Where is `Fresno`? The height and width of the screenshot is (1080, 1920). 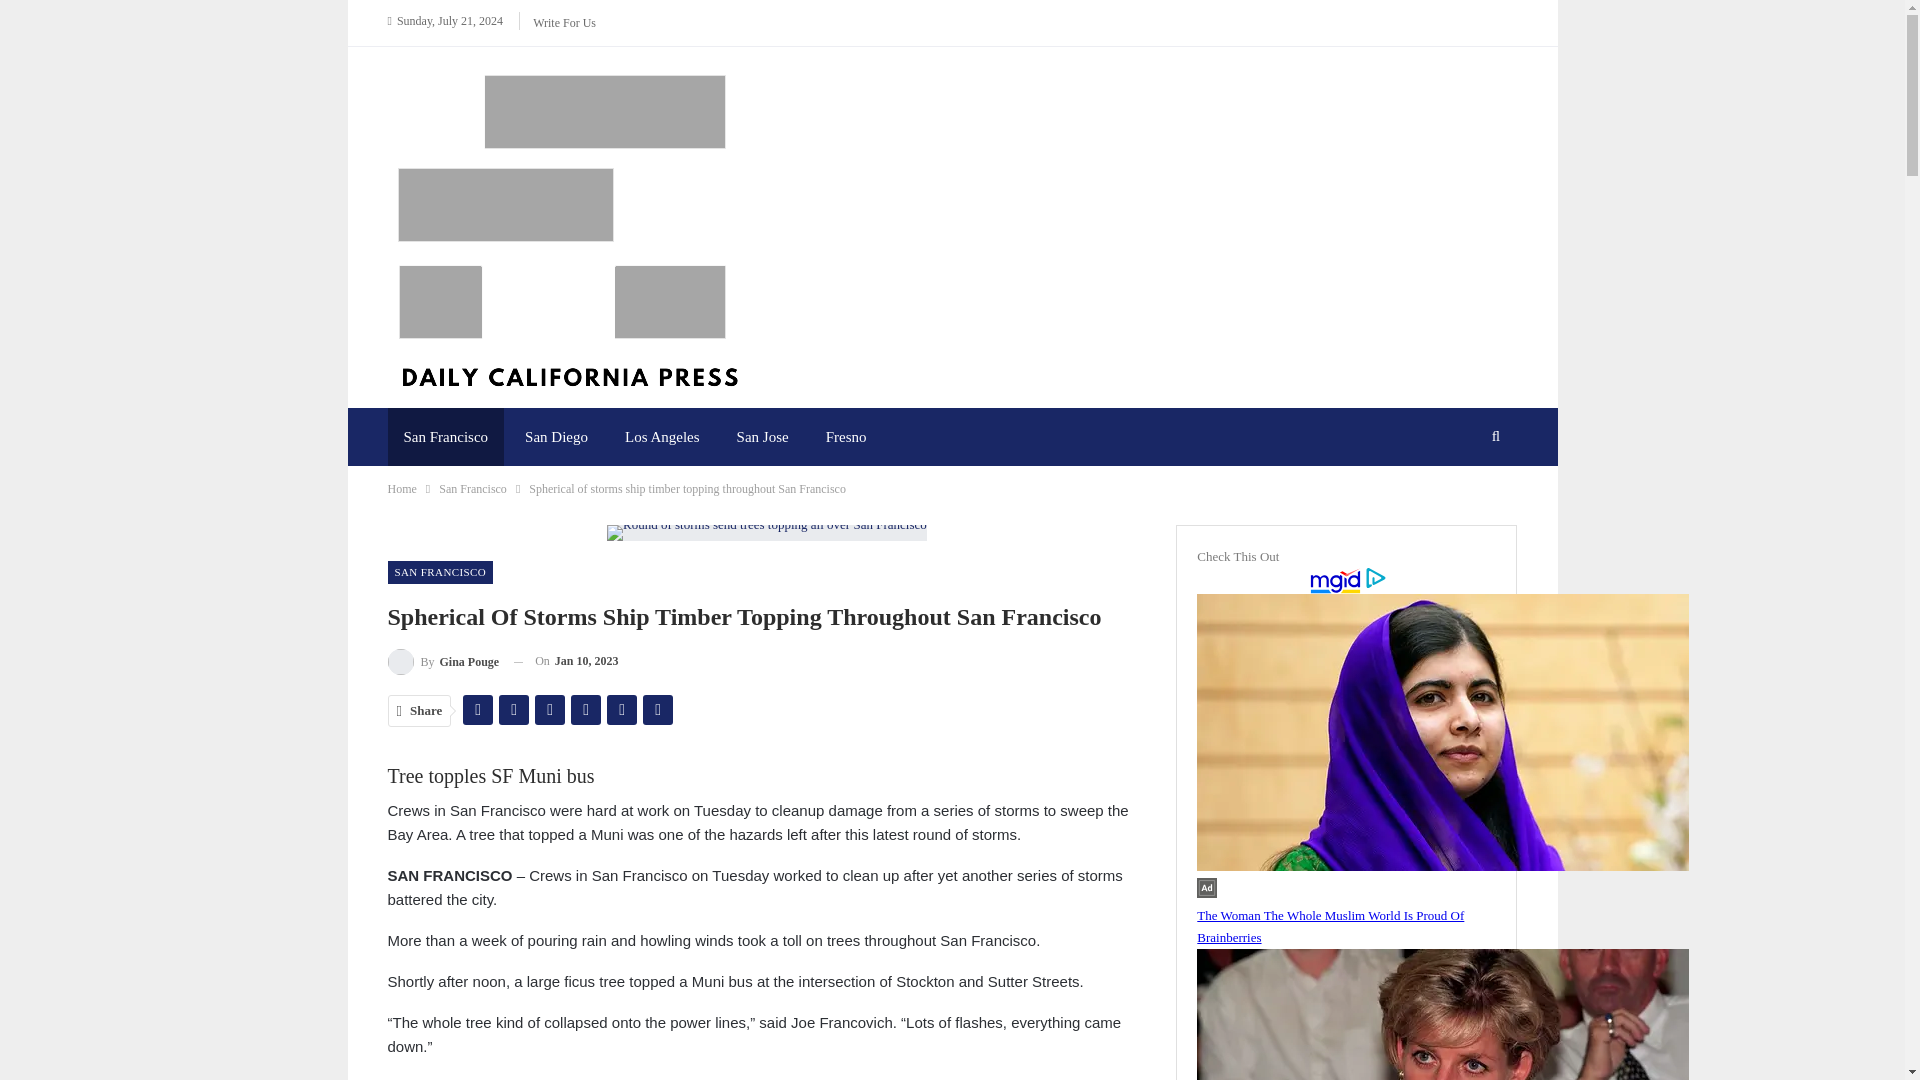
Fresno is located at coordinates (846, 436).